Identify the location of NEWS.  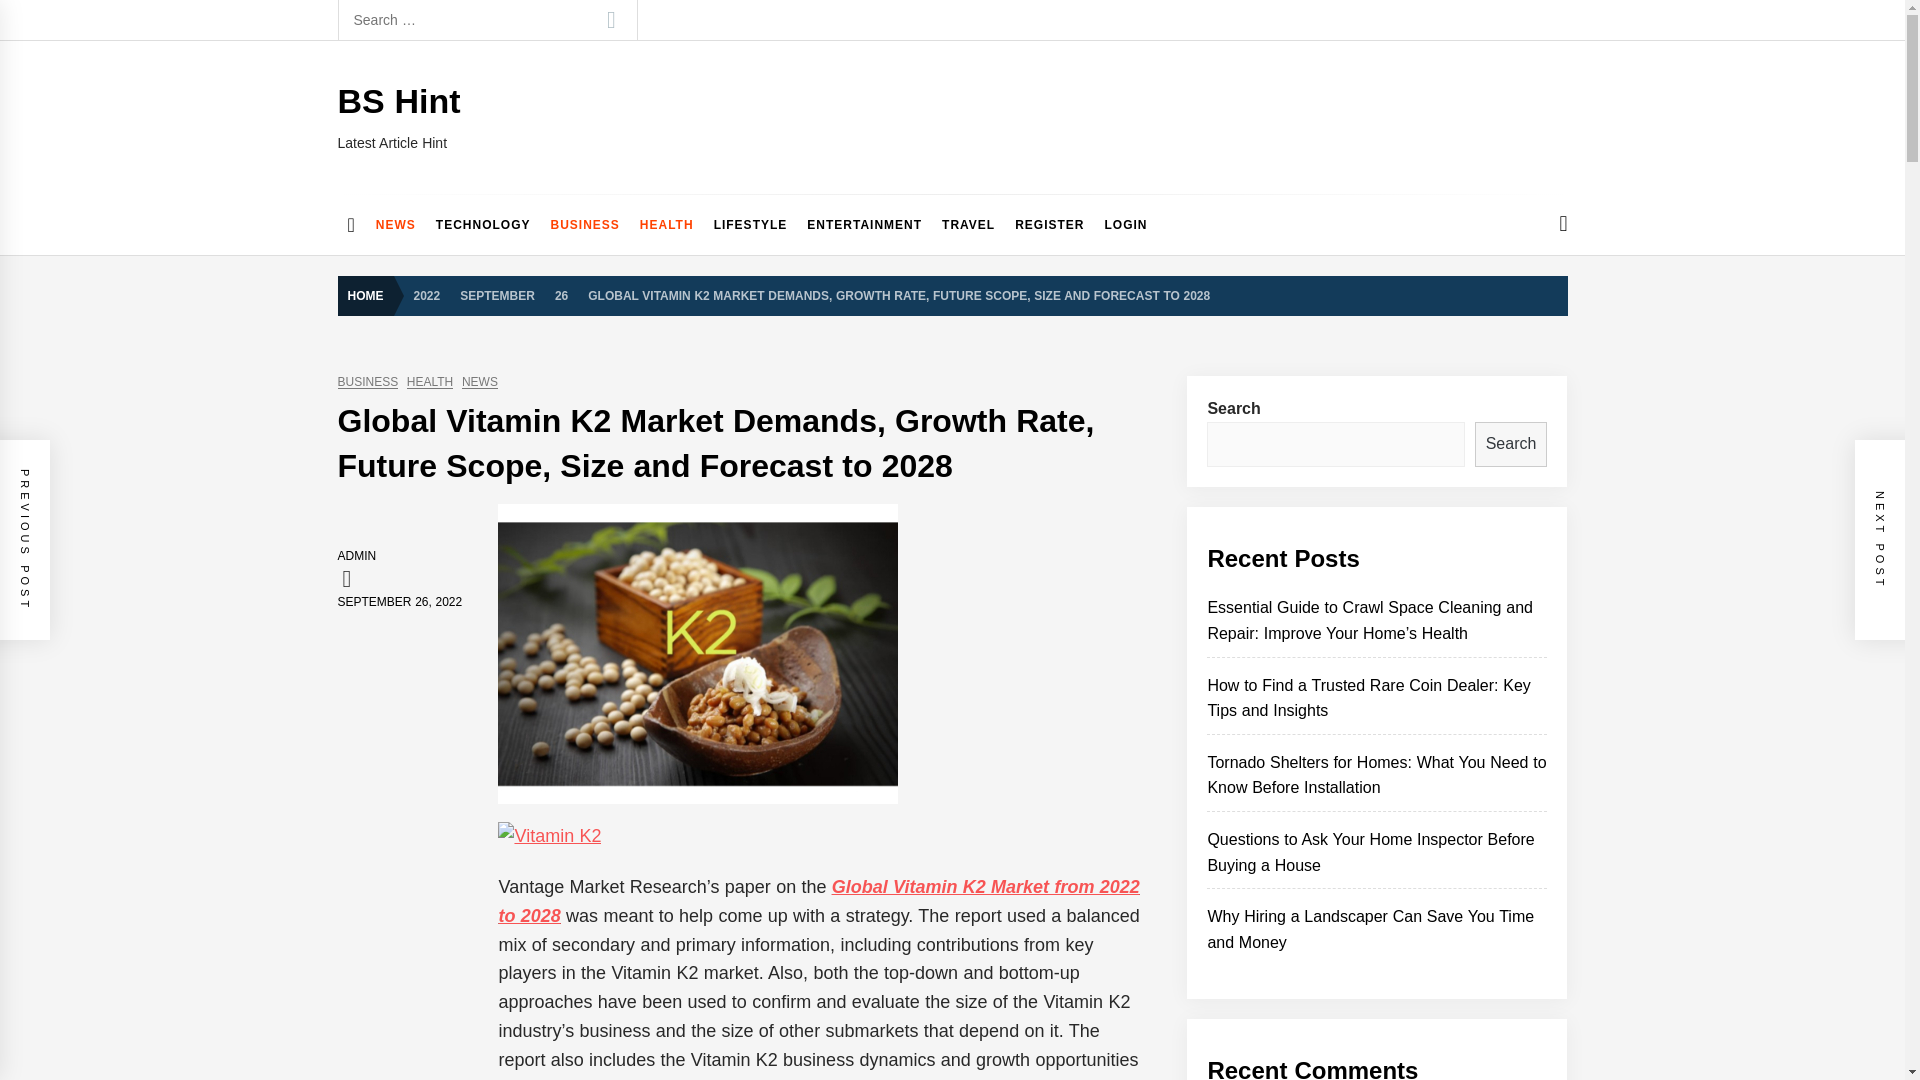
(396, 224).